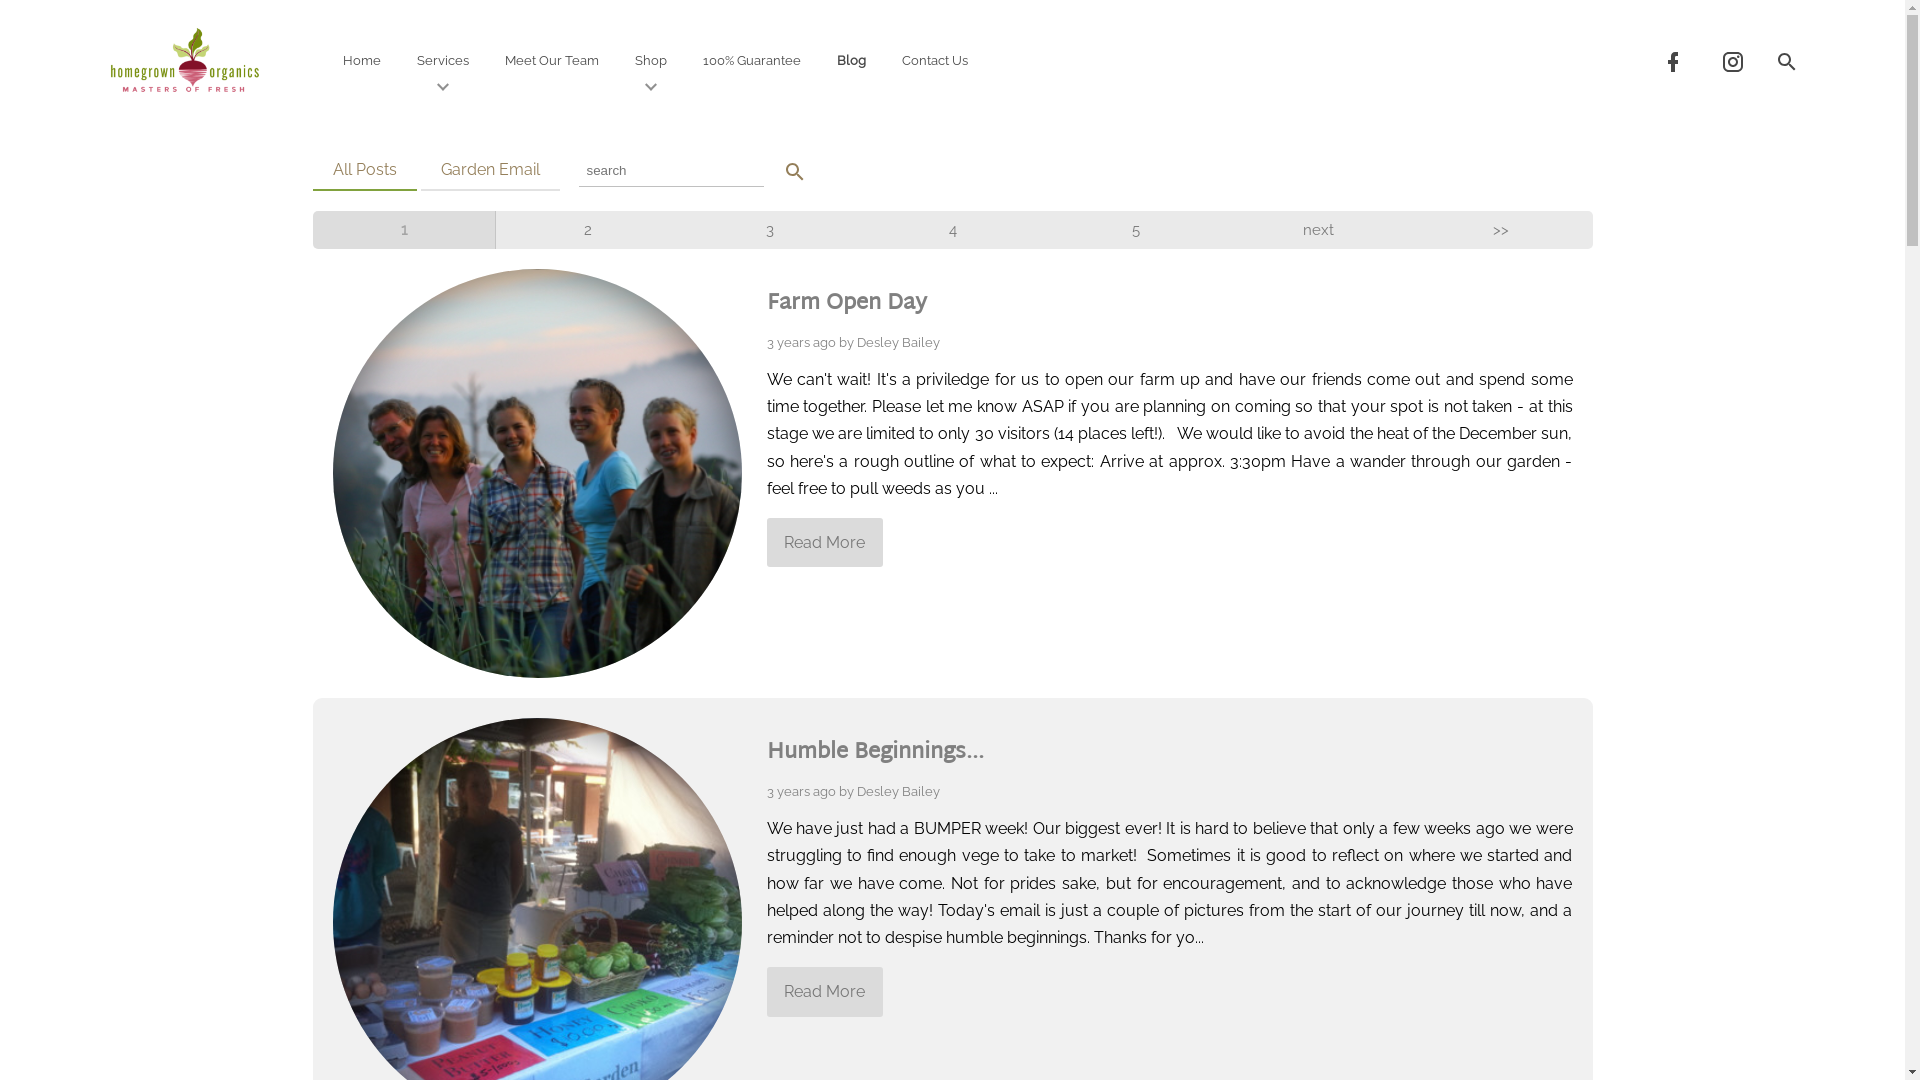  Describe the element at coordinates (536, 474) in the screenshot. I see `IMG-5910.jpg` at that location.